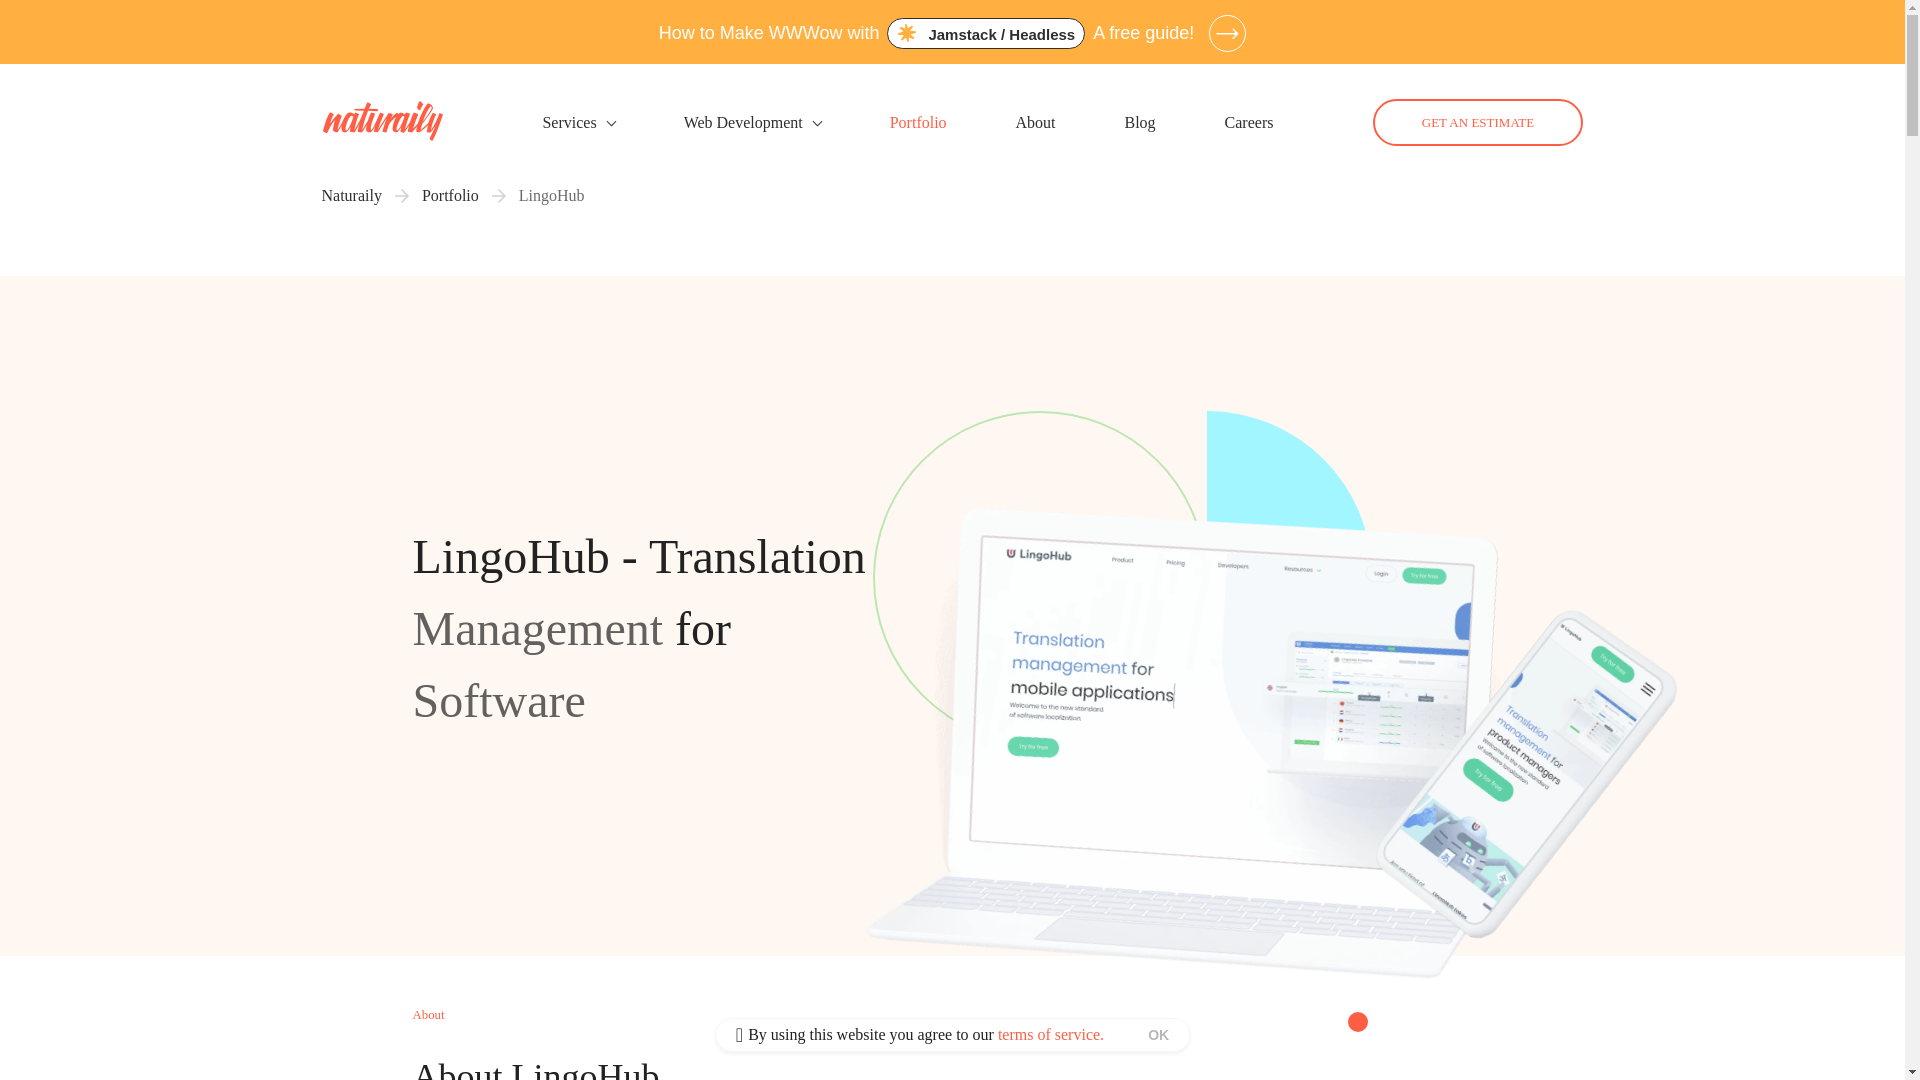 The image size is (1920, 1080). What do you see at coordinates (568, 122) in the screenshot?
I see `Services` at bounding box center [568, 122].